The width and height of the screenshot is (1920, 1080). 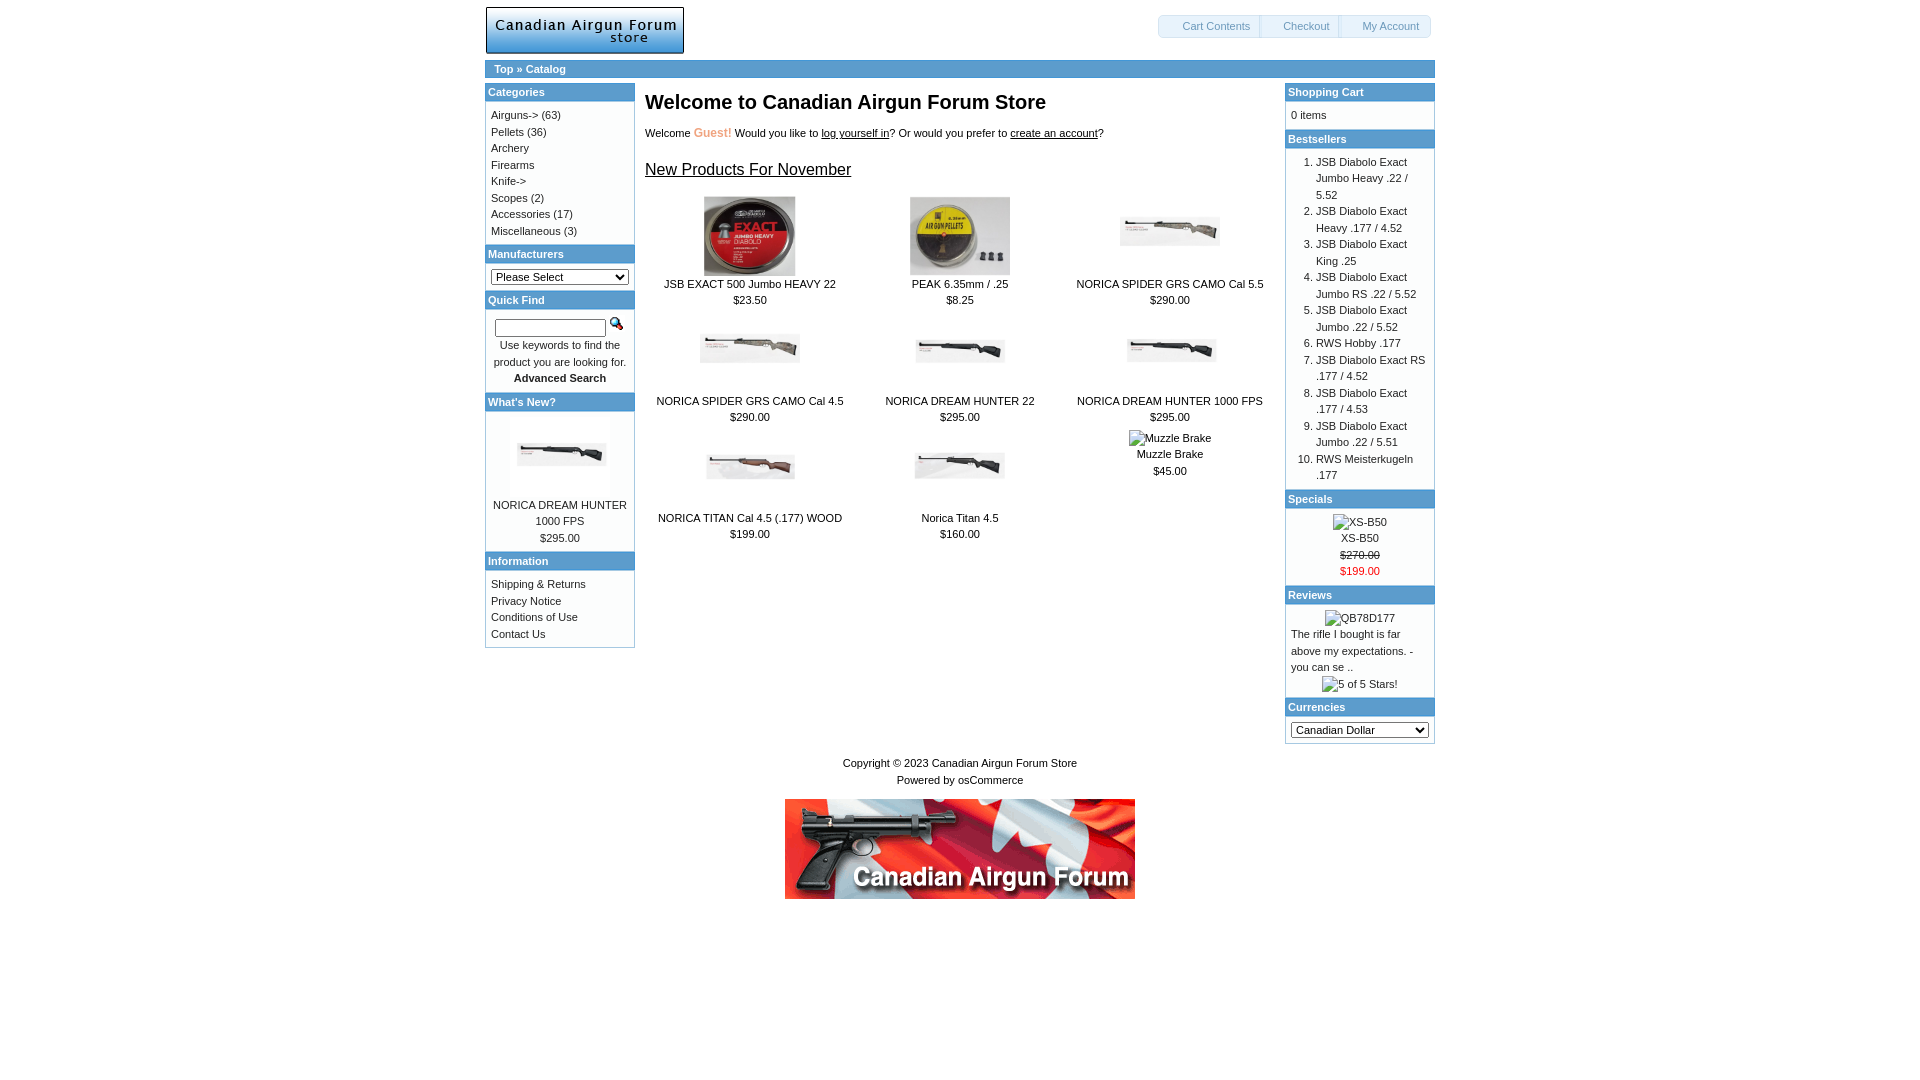 What do you see at coordinates (750, 353) in the screenshot?
I see `NORICA SPIDER GRS CAMO Cal 4.5` at bounding box center [750, 353].